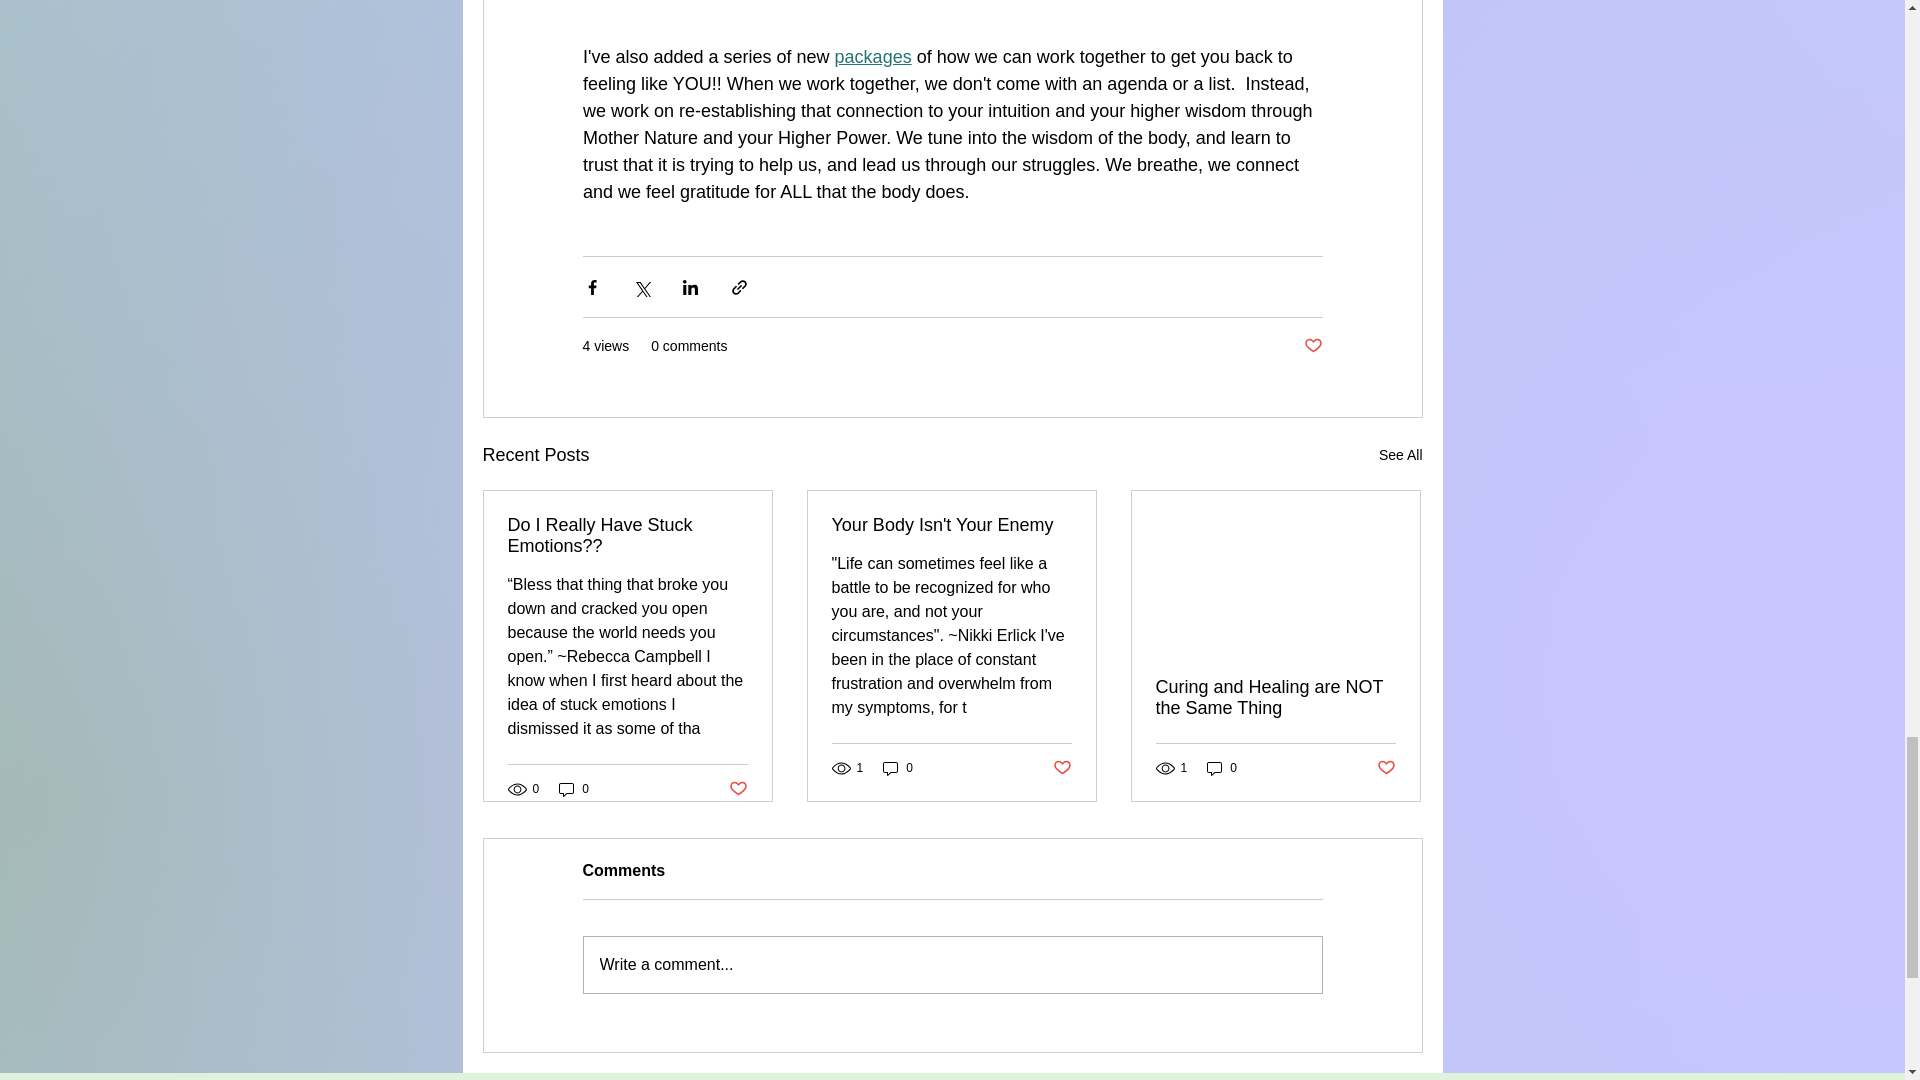  I want to click on Your Body Isn't Your Enemy, so click(951, 525).